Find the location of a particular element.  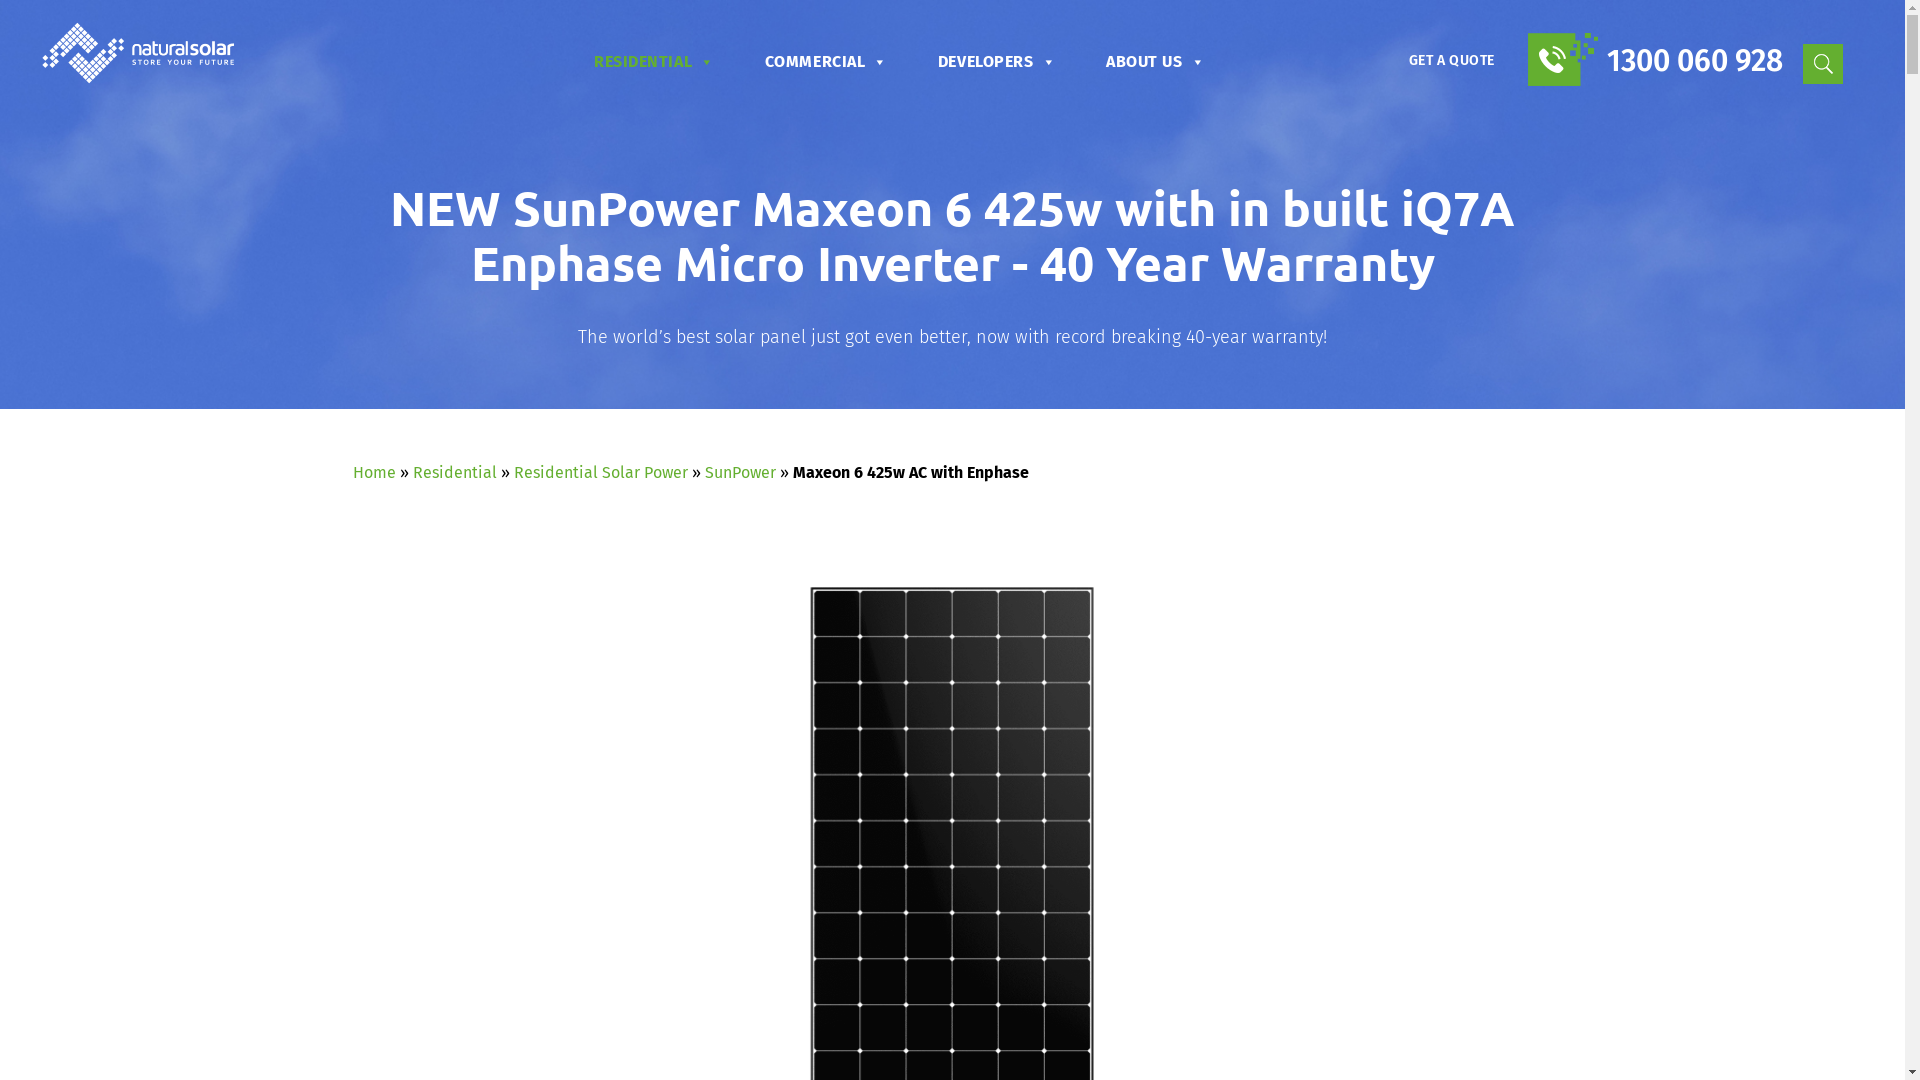

ABOUT US is located at coordinates (1156, 62).